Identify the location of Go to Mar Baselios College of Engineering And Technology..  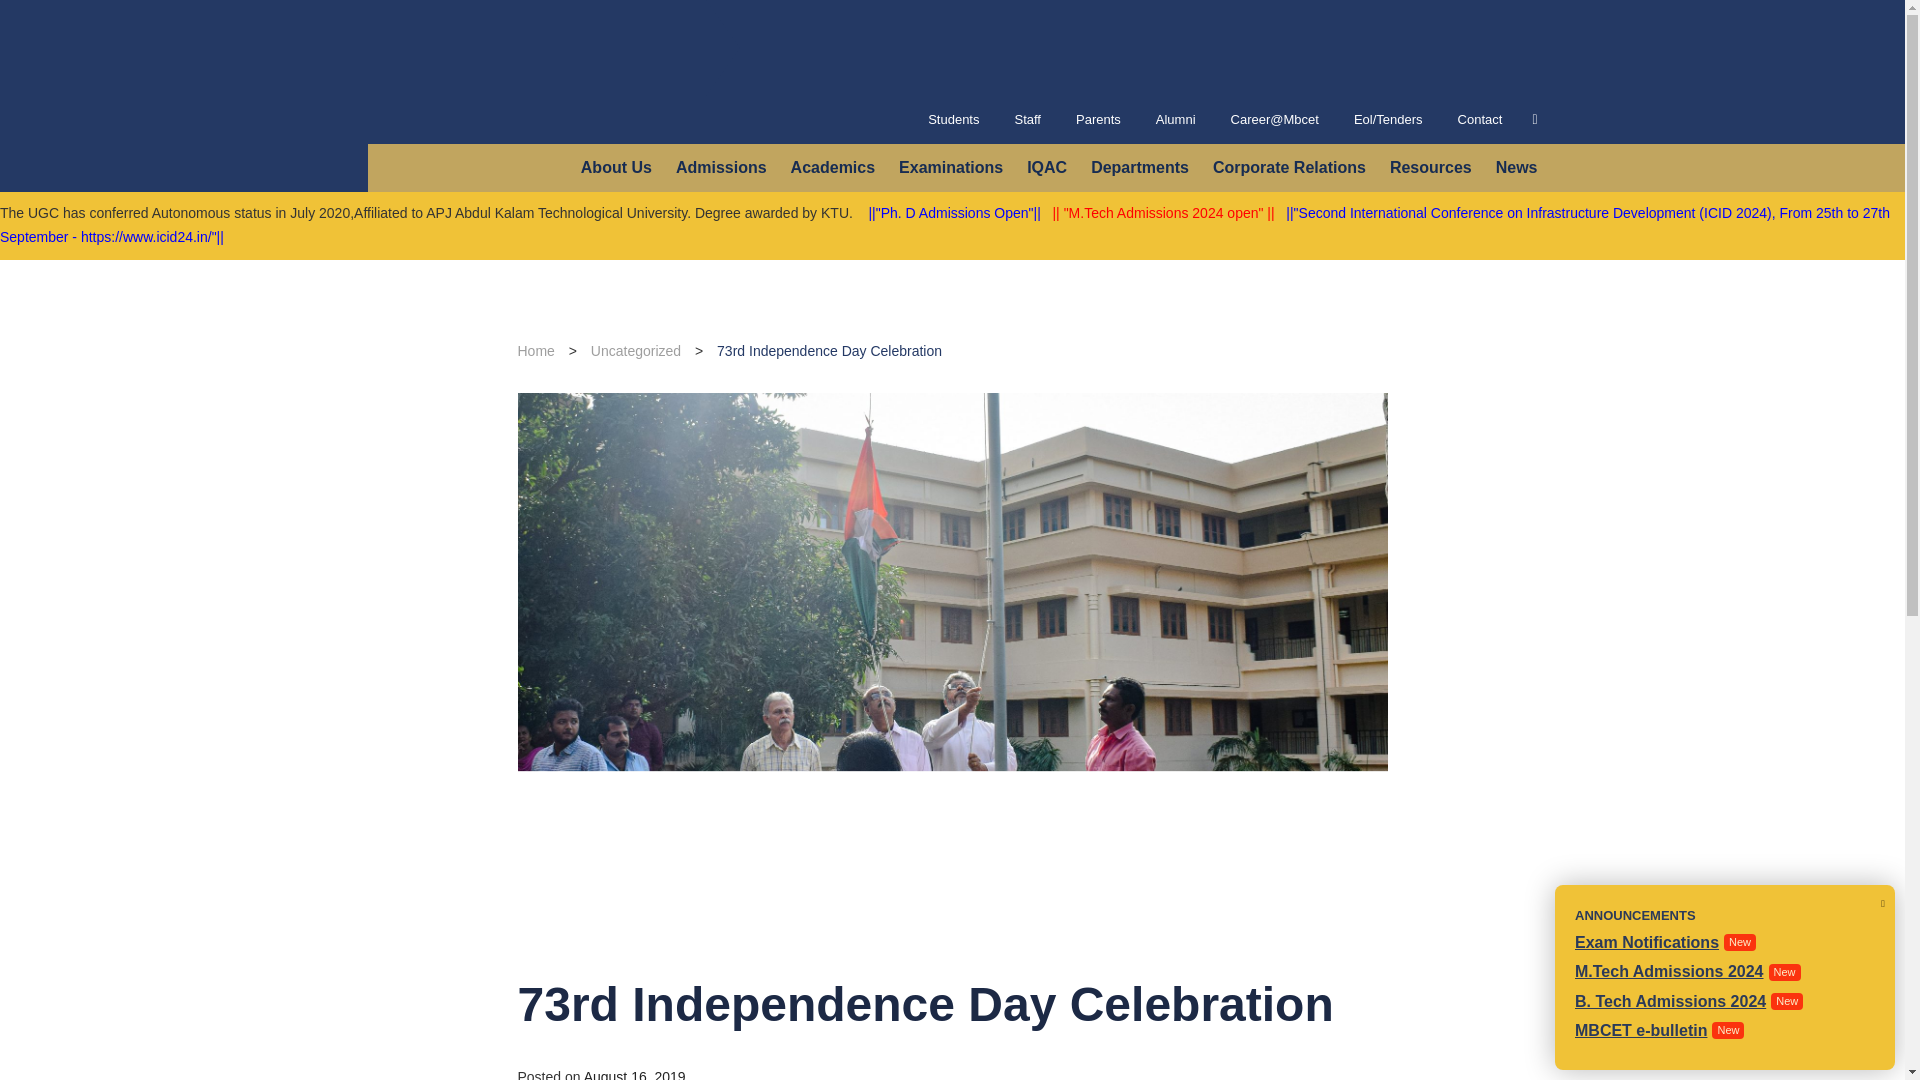
(536, 350).